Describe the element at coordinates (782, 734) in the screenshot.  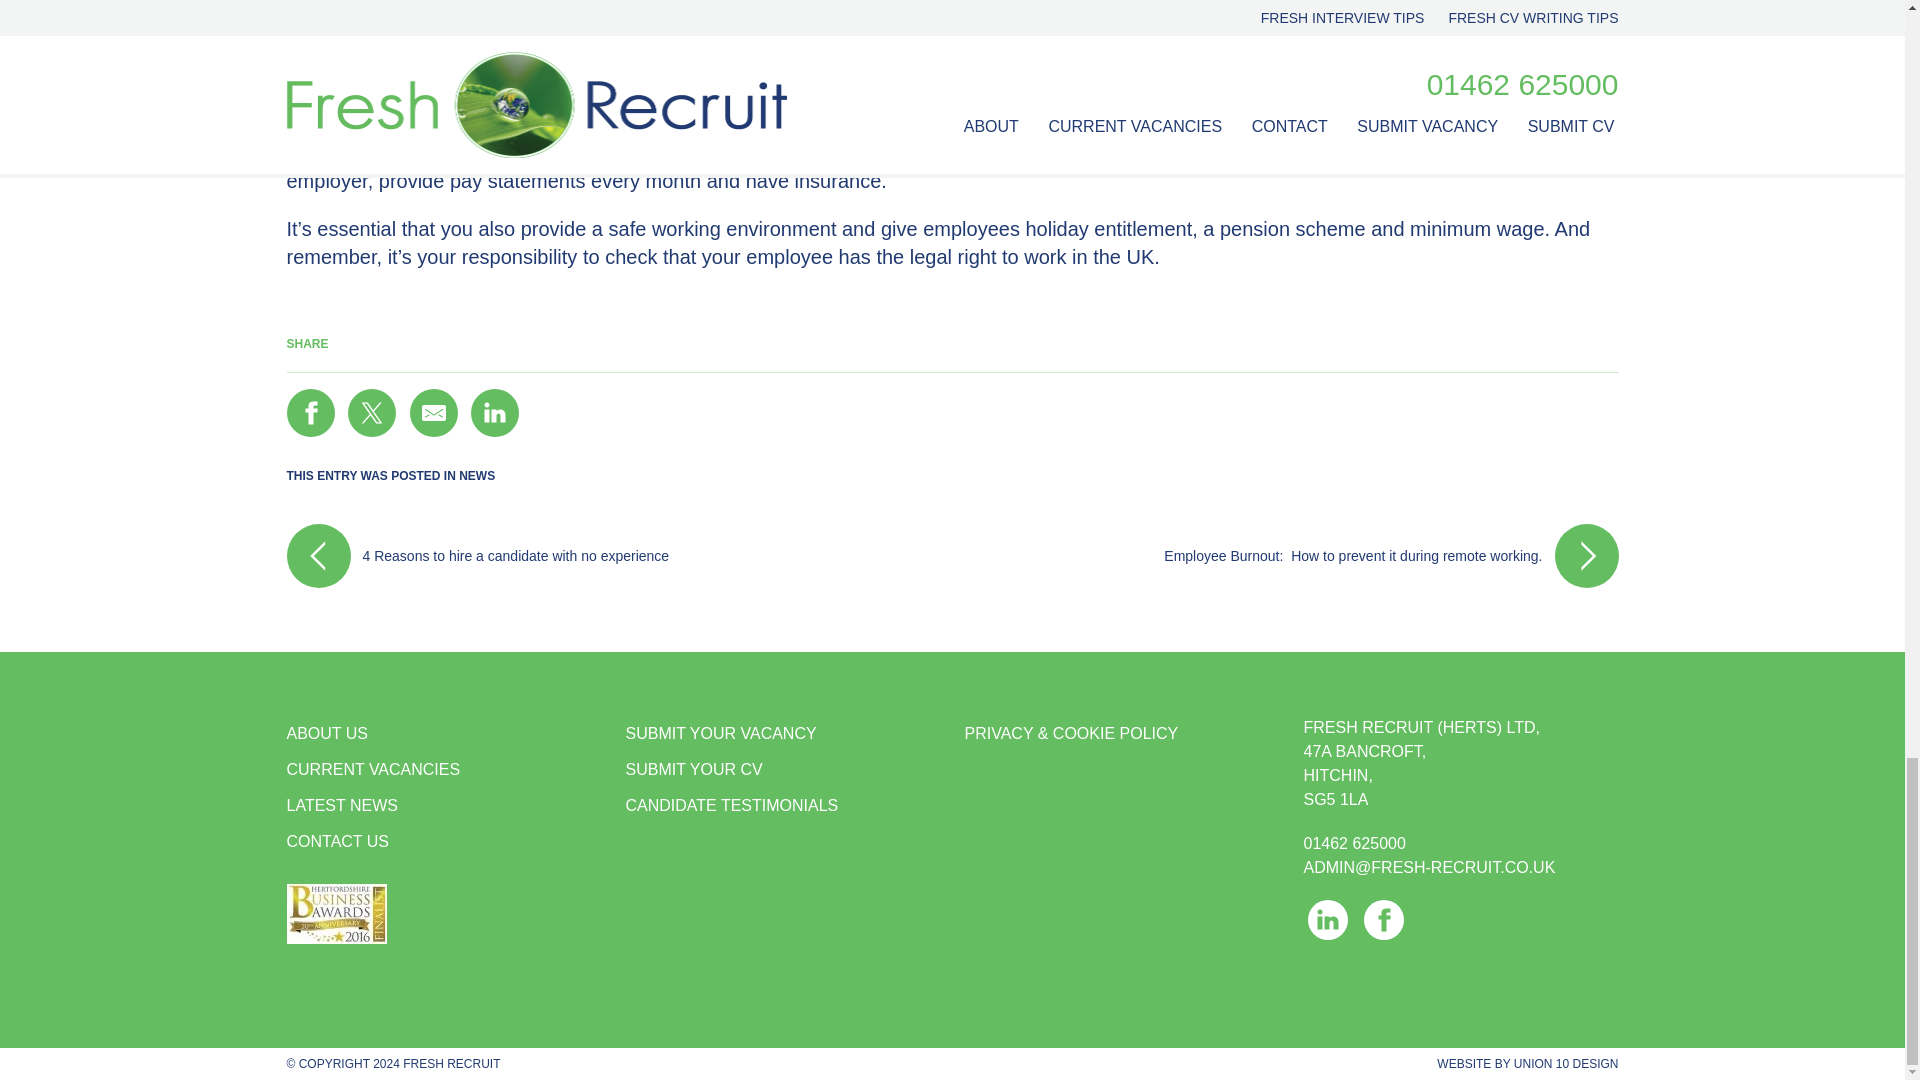
I see `SUBMIT YOUR VACANCY` at that location.